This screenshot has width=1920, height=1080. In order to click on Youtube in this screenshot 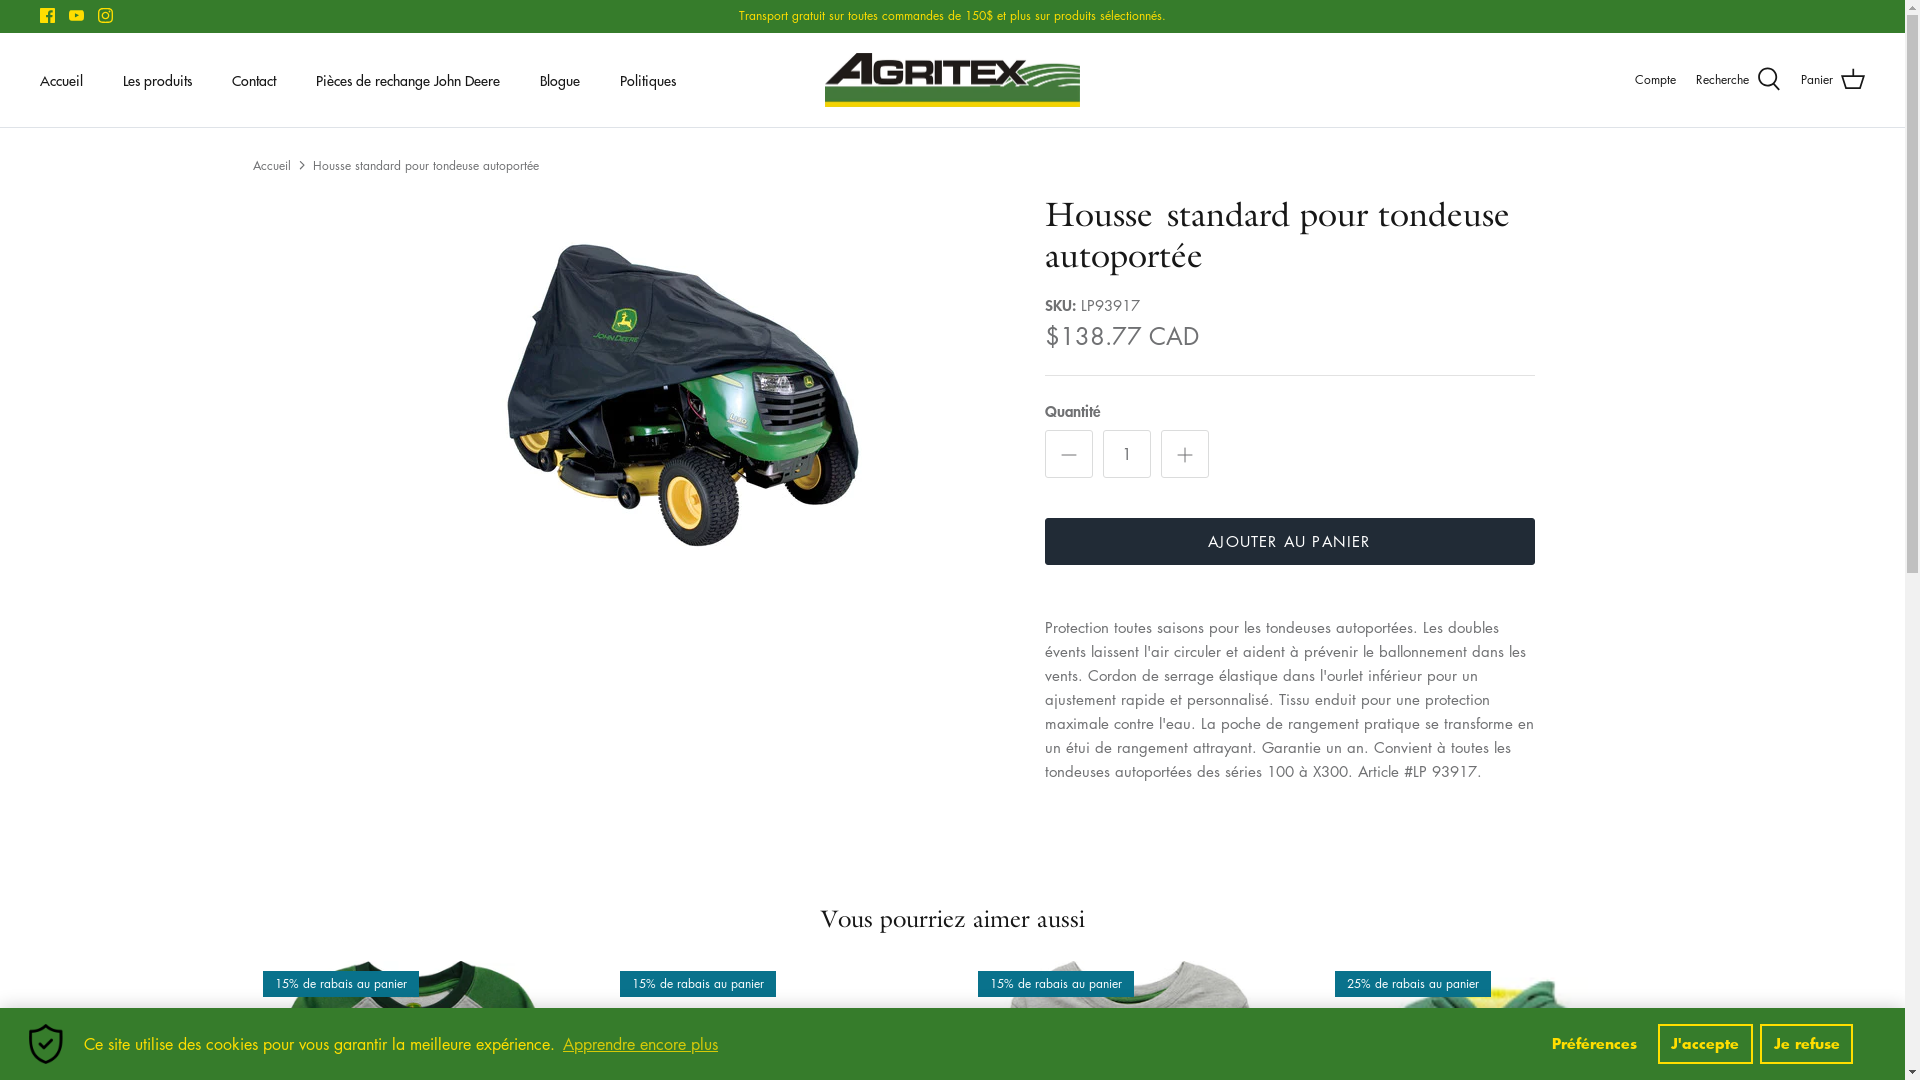, I will do `click(76, 16)`.